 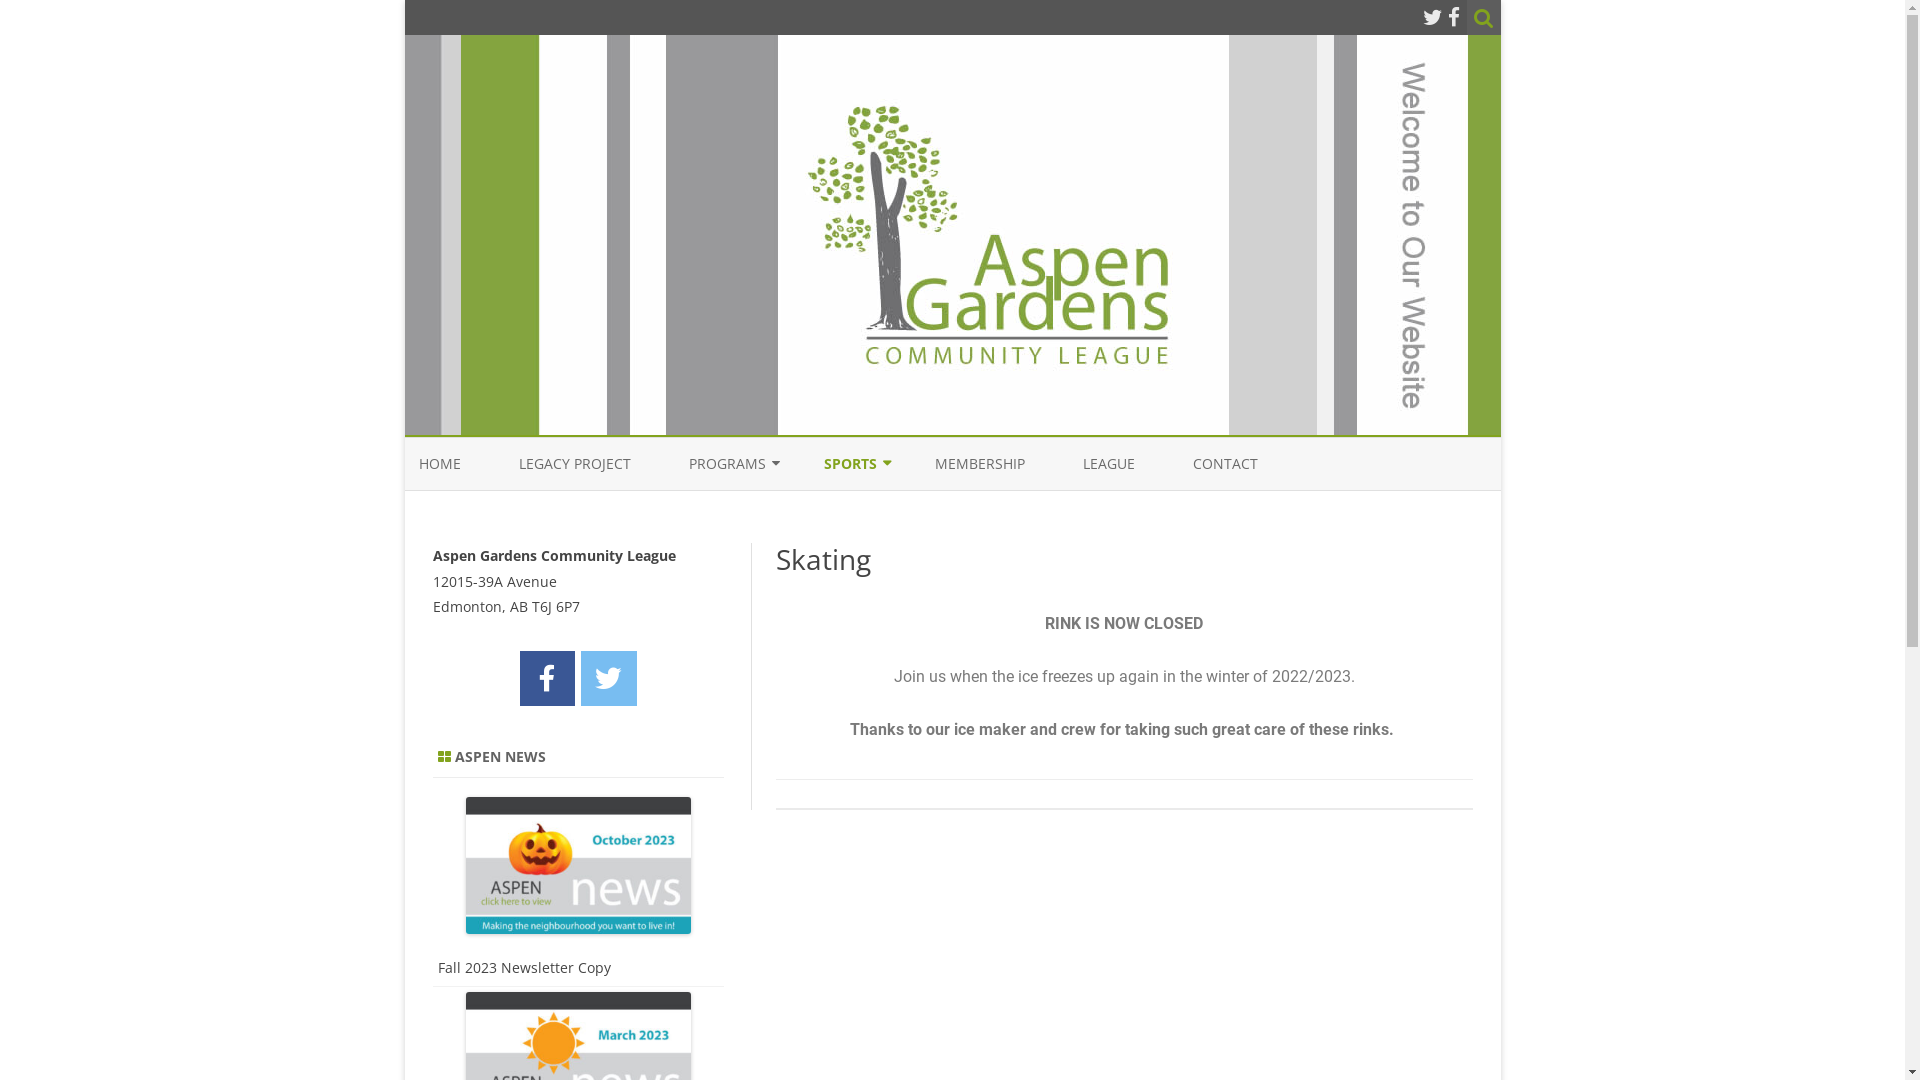 I want to click on HOME, so click(x=439, y=464).